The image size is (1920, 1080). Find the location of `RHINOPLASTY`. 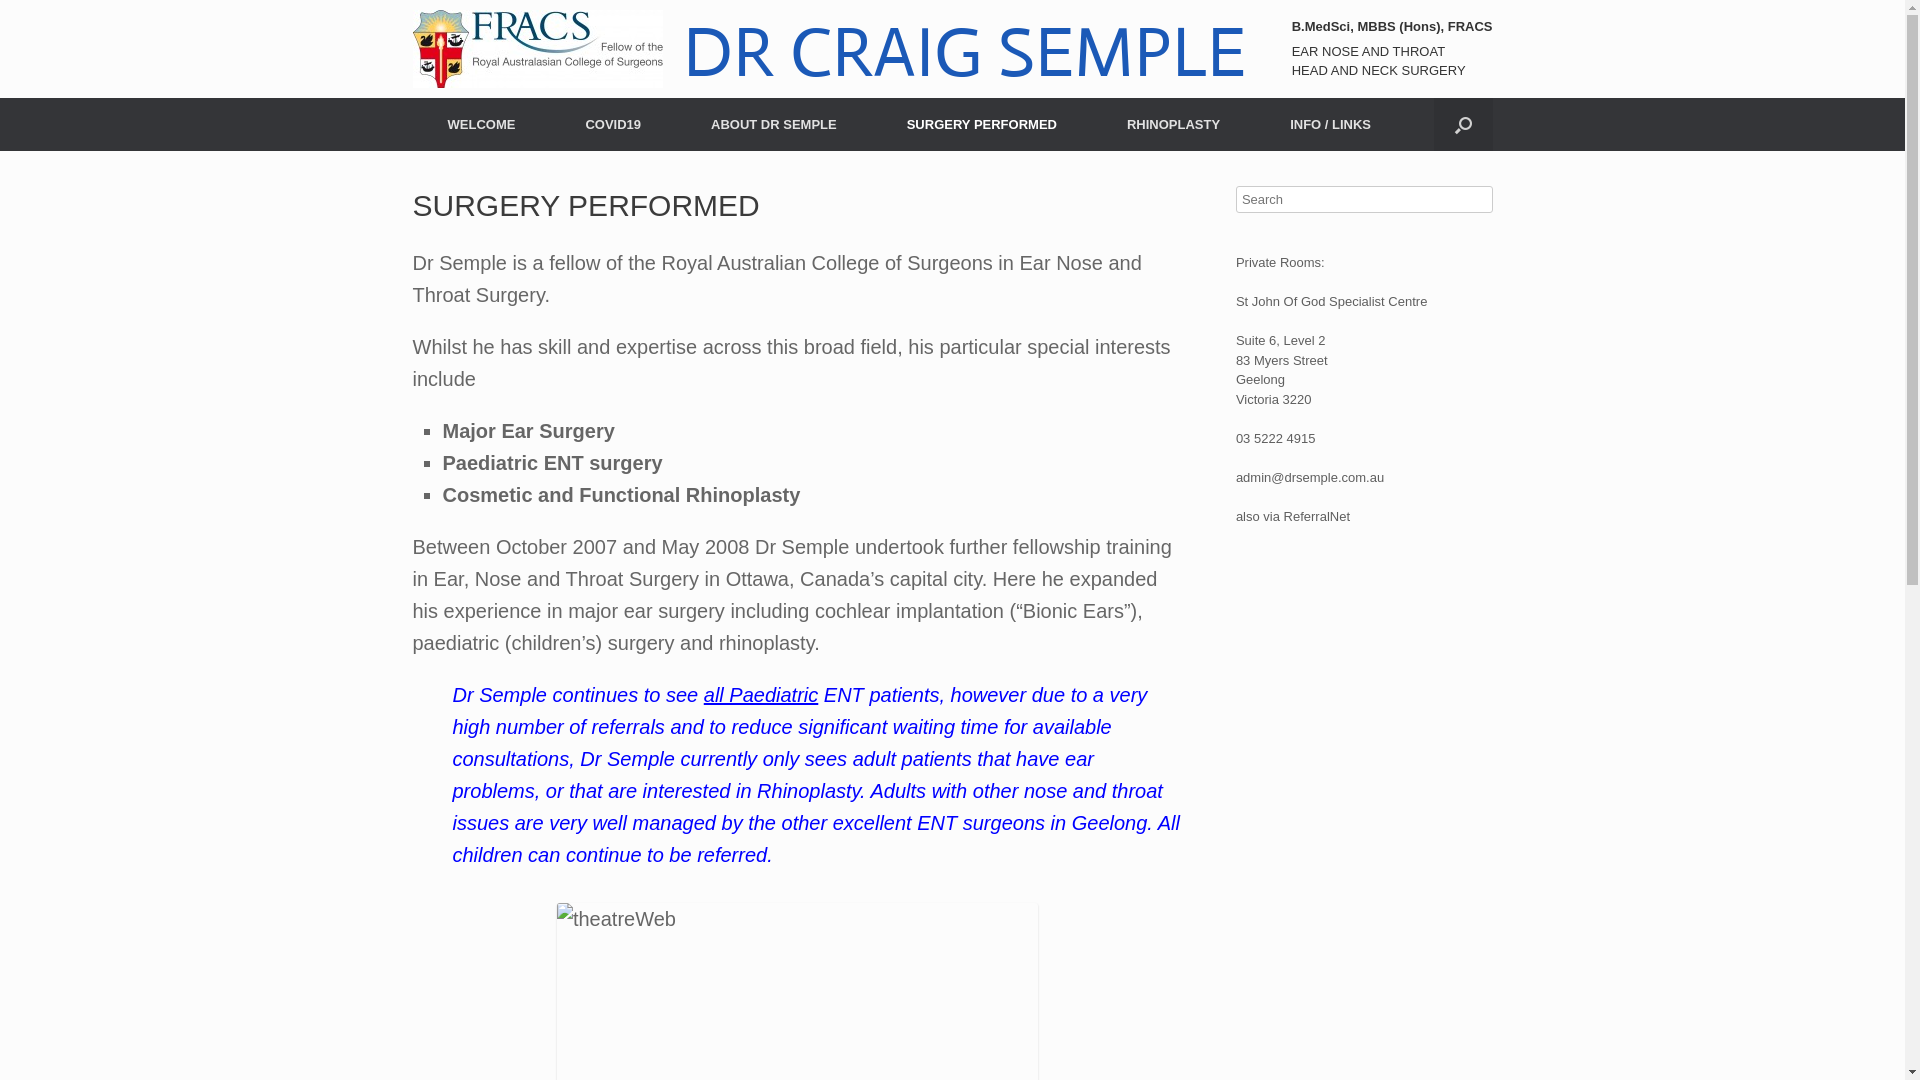

RHINOPLASTY is located at coordinates (1174, 124).